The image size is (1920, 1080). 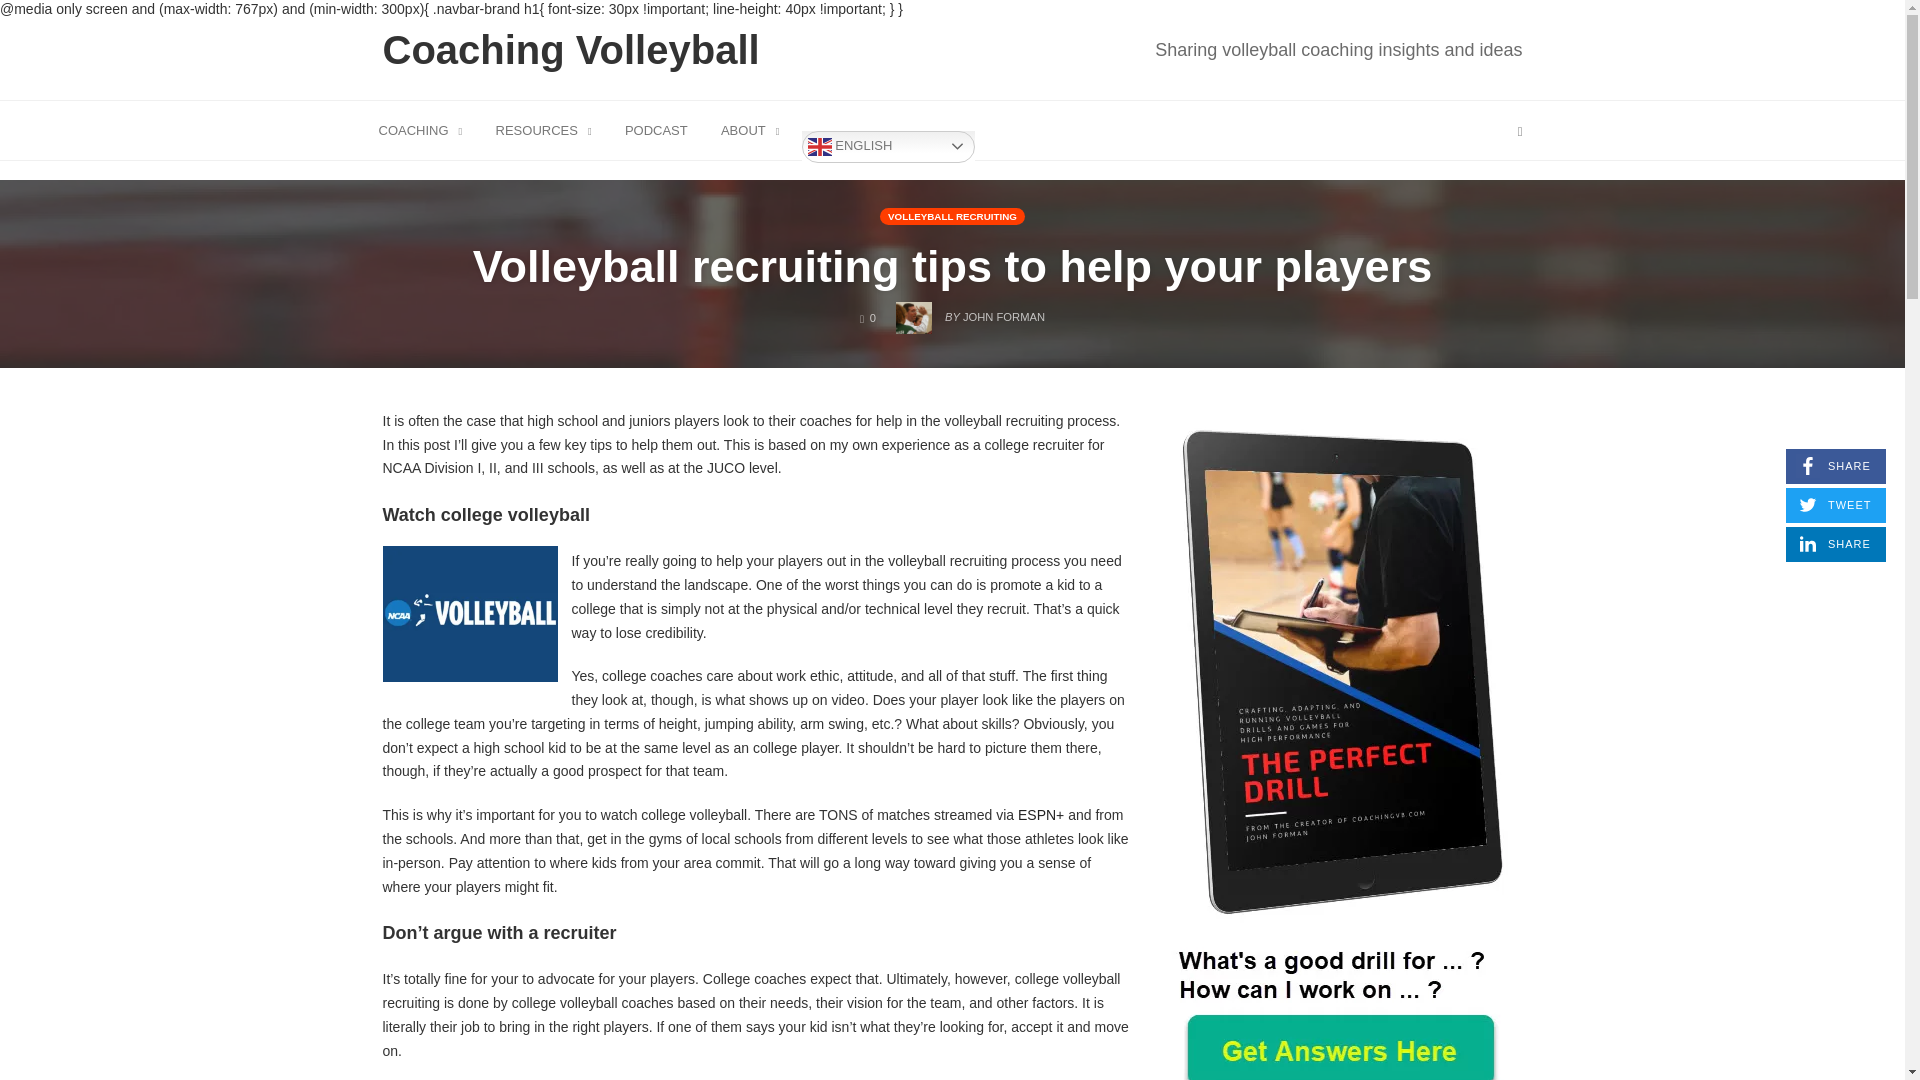 What do you see at coordinates (1338, 49) in the screenshot?
I see `RESOURCES` at bounding box center [1338, 49].